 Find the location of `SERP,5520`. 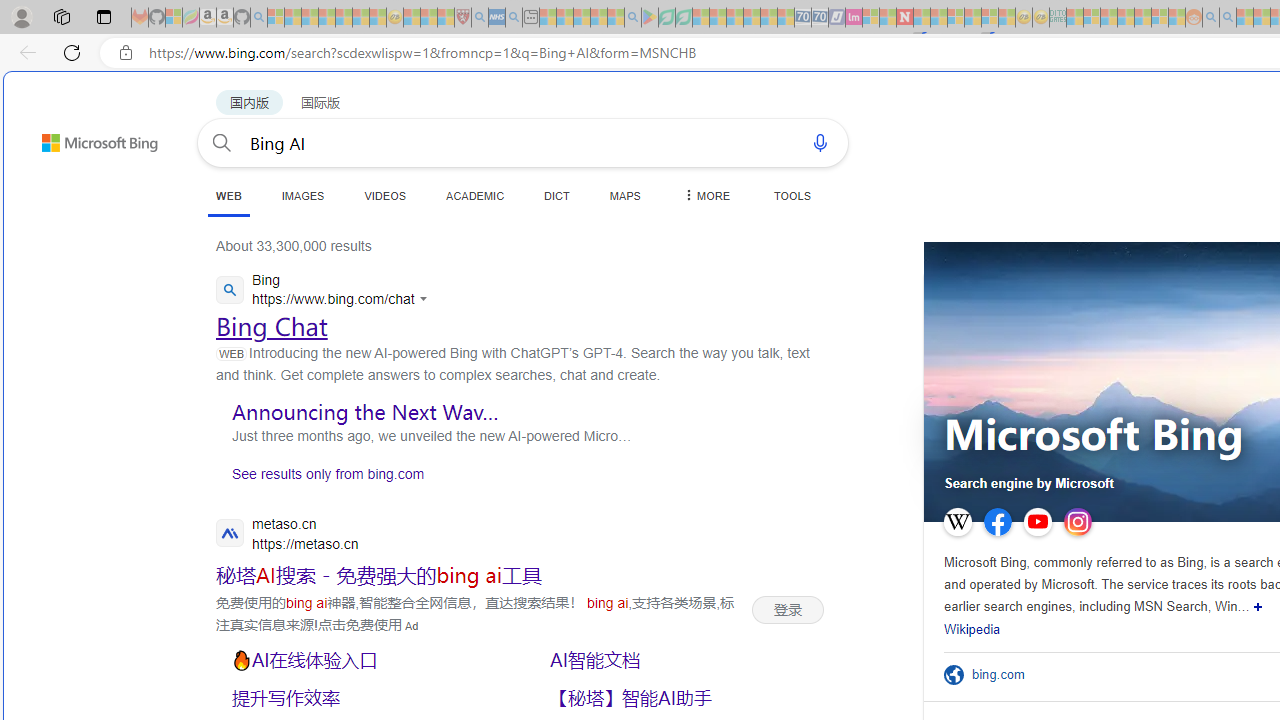

SERP,5520 is located at coordinates (683, 698).